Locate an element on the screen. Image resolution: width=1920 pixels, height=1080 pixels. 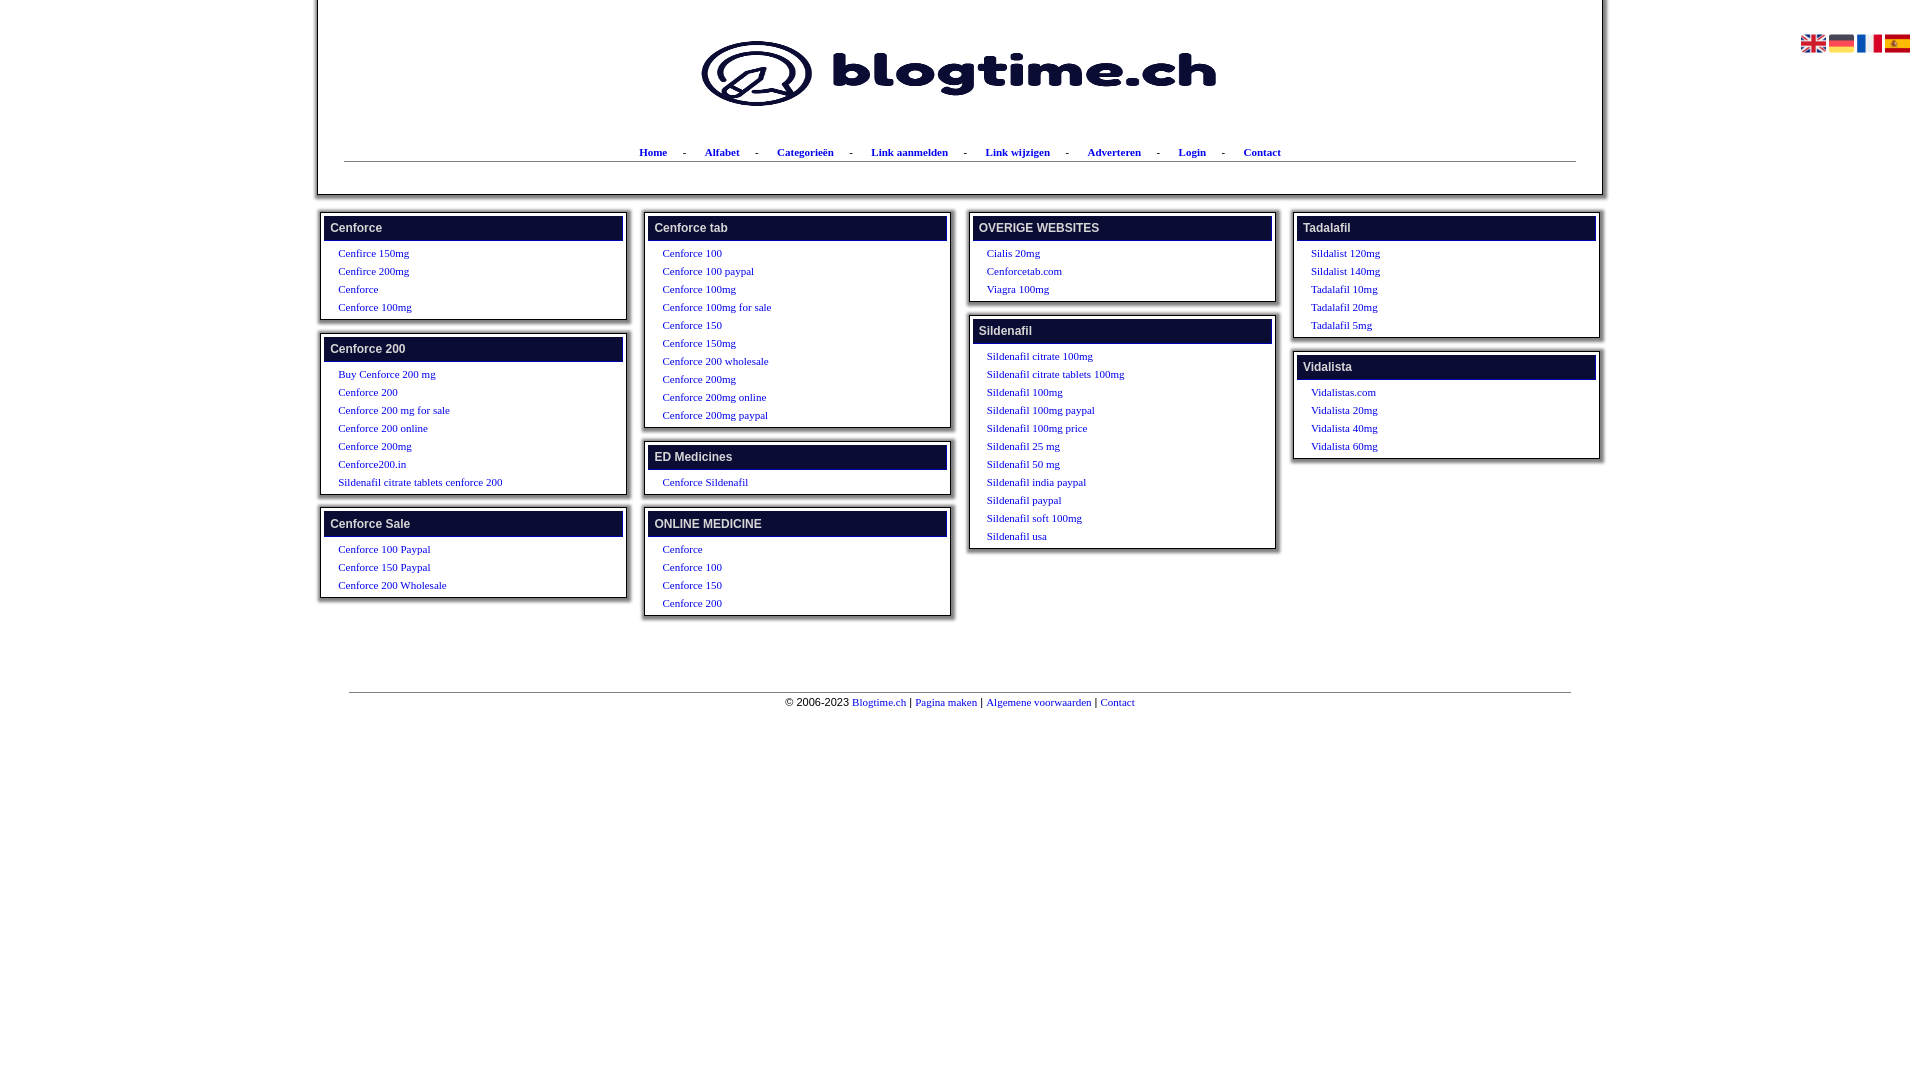
Cenforce 200 Wholesale is located at coordinates (454, 585).